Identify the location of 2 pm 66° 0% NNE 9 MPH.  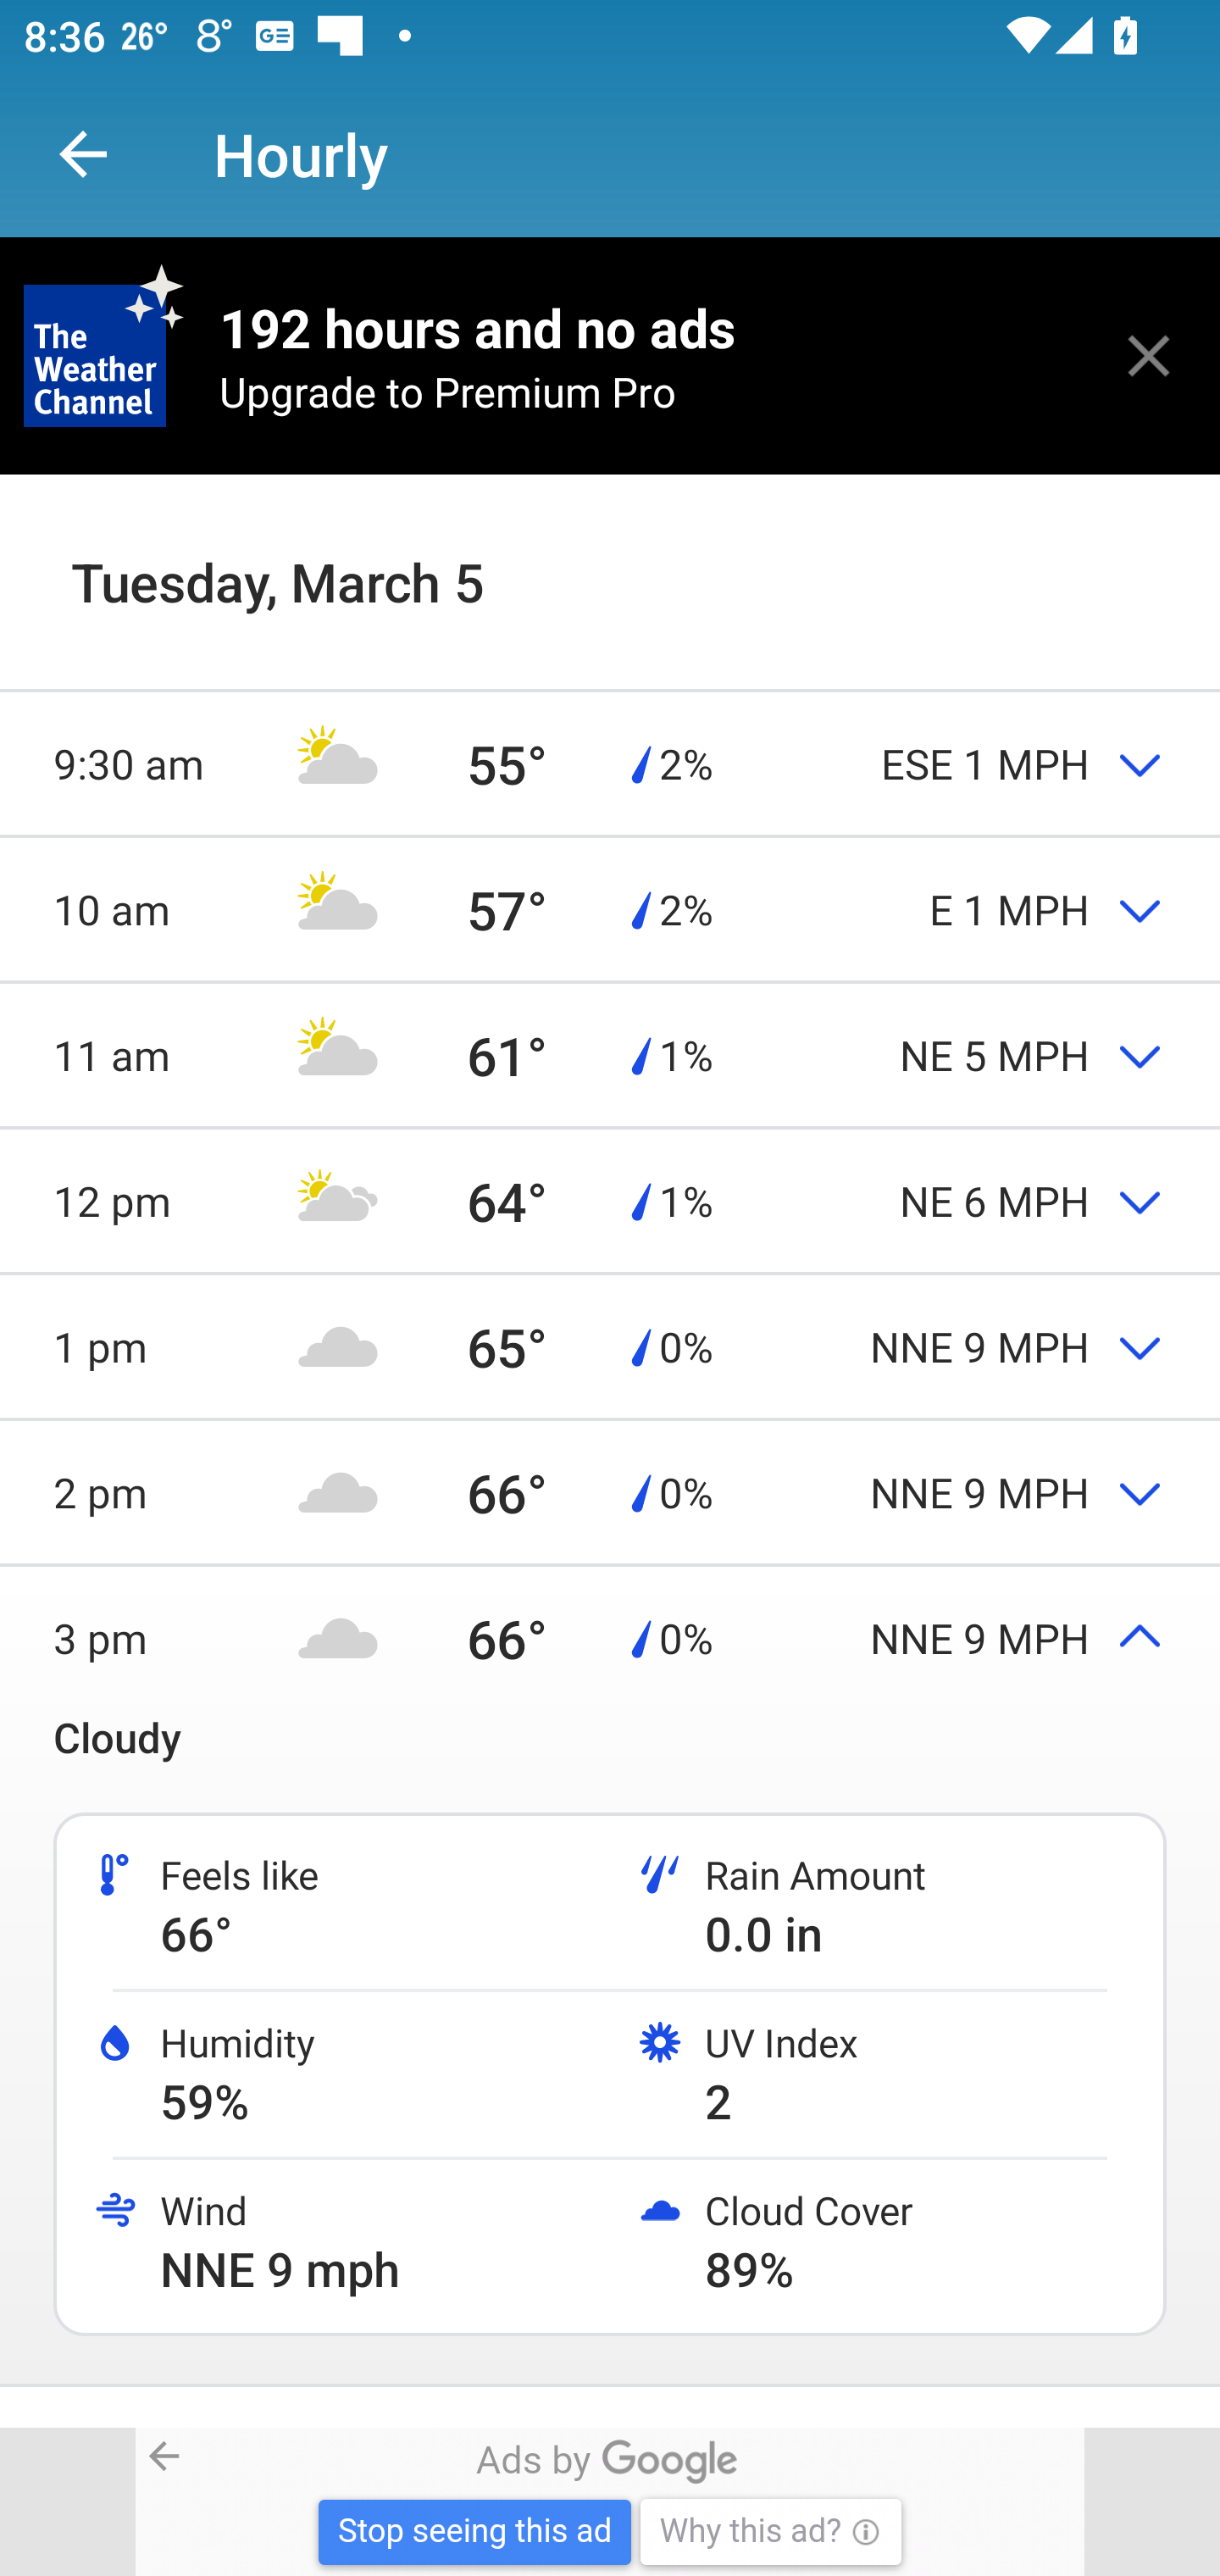
(610, 1493).